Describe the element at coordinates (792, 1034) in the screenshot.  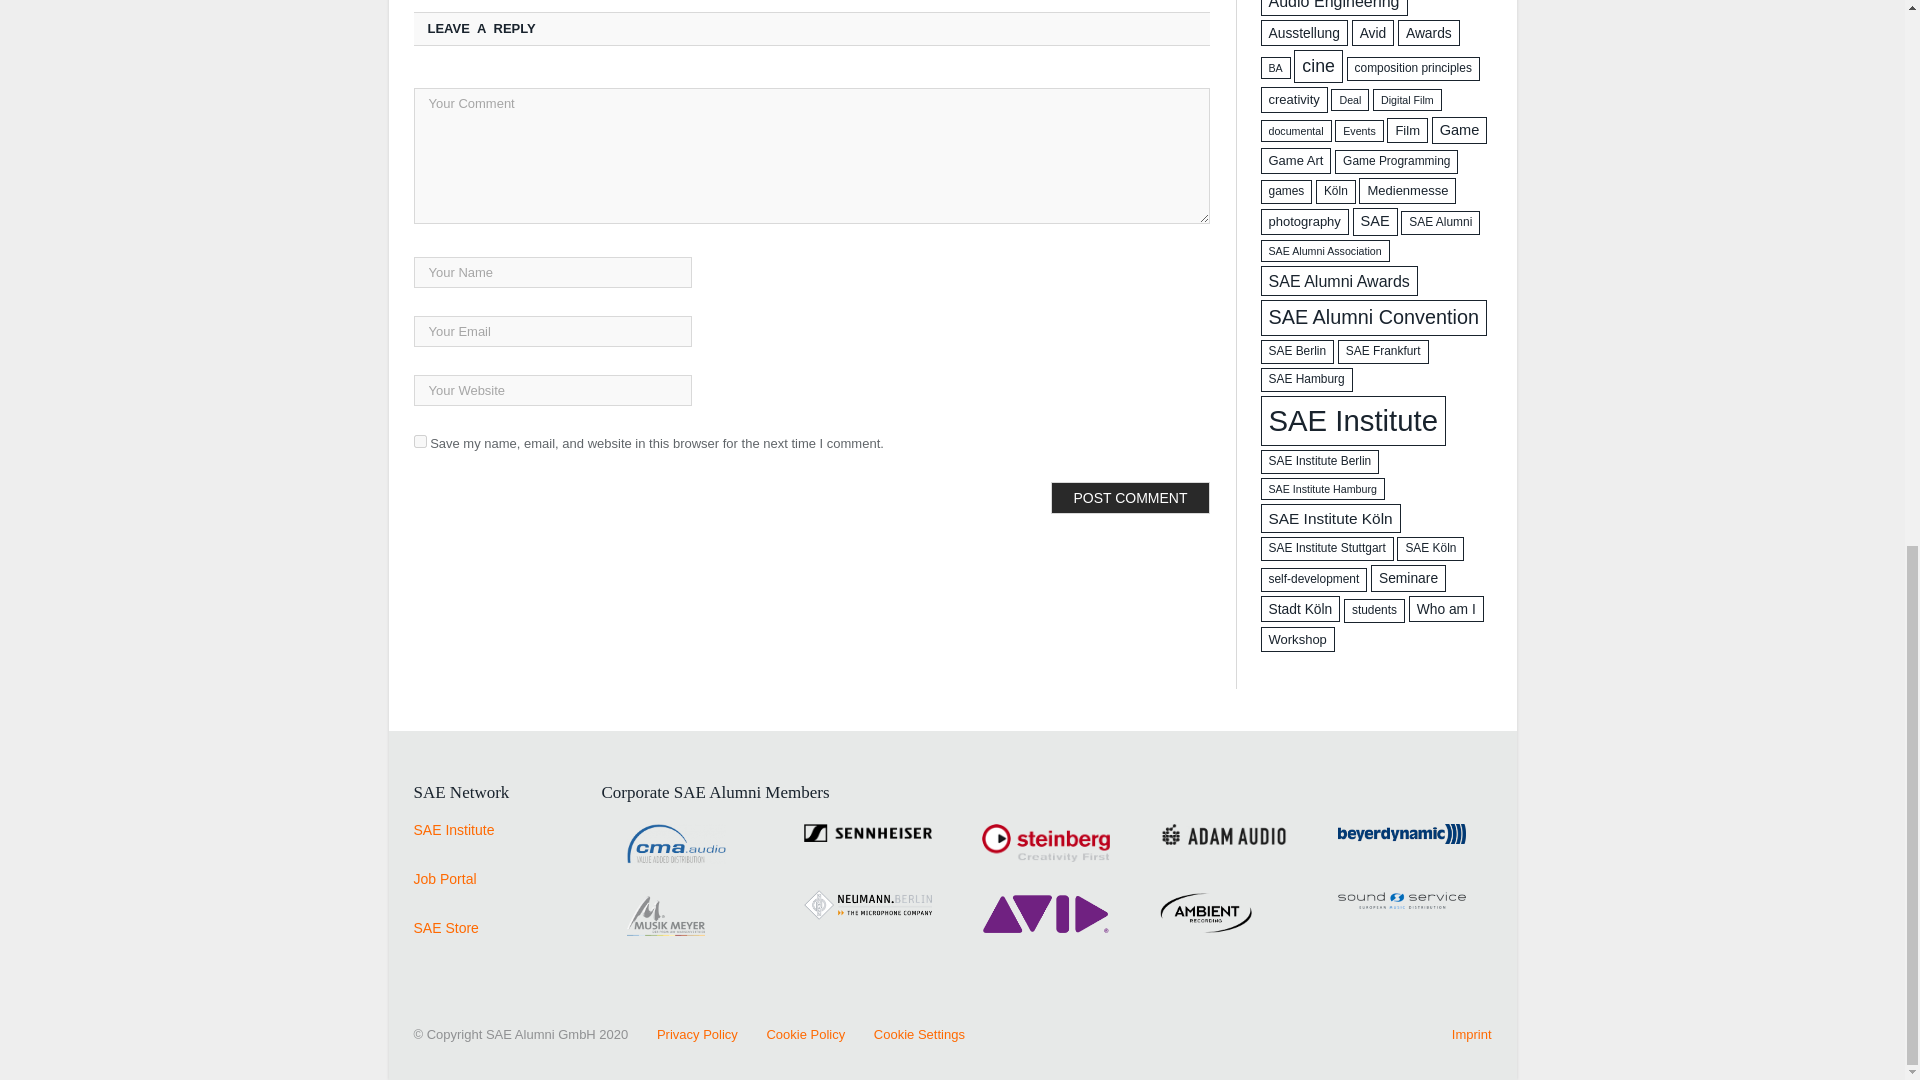
I see `Cookie Policy` at that location.